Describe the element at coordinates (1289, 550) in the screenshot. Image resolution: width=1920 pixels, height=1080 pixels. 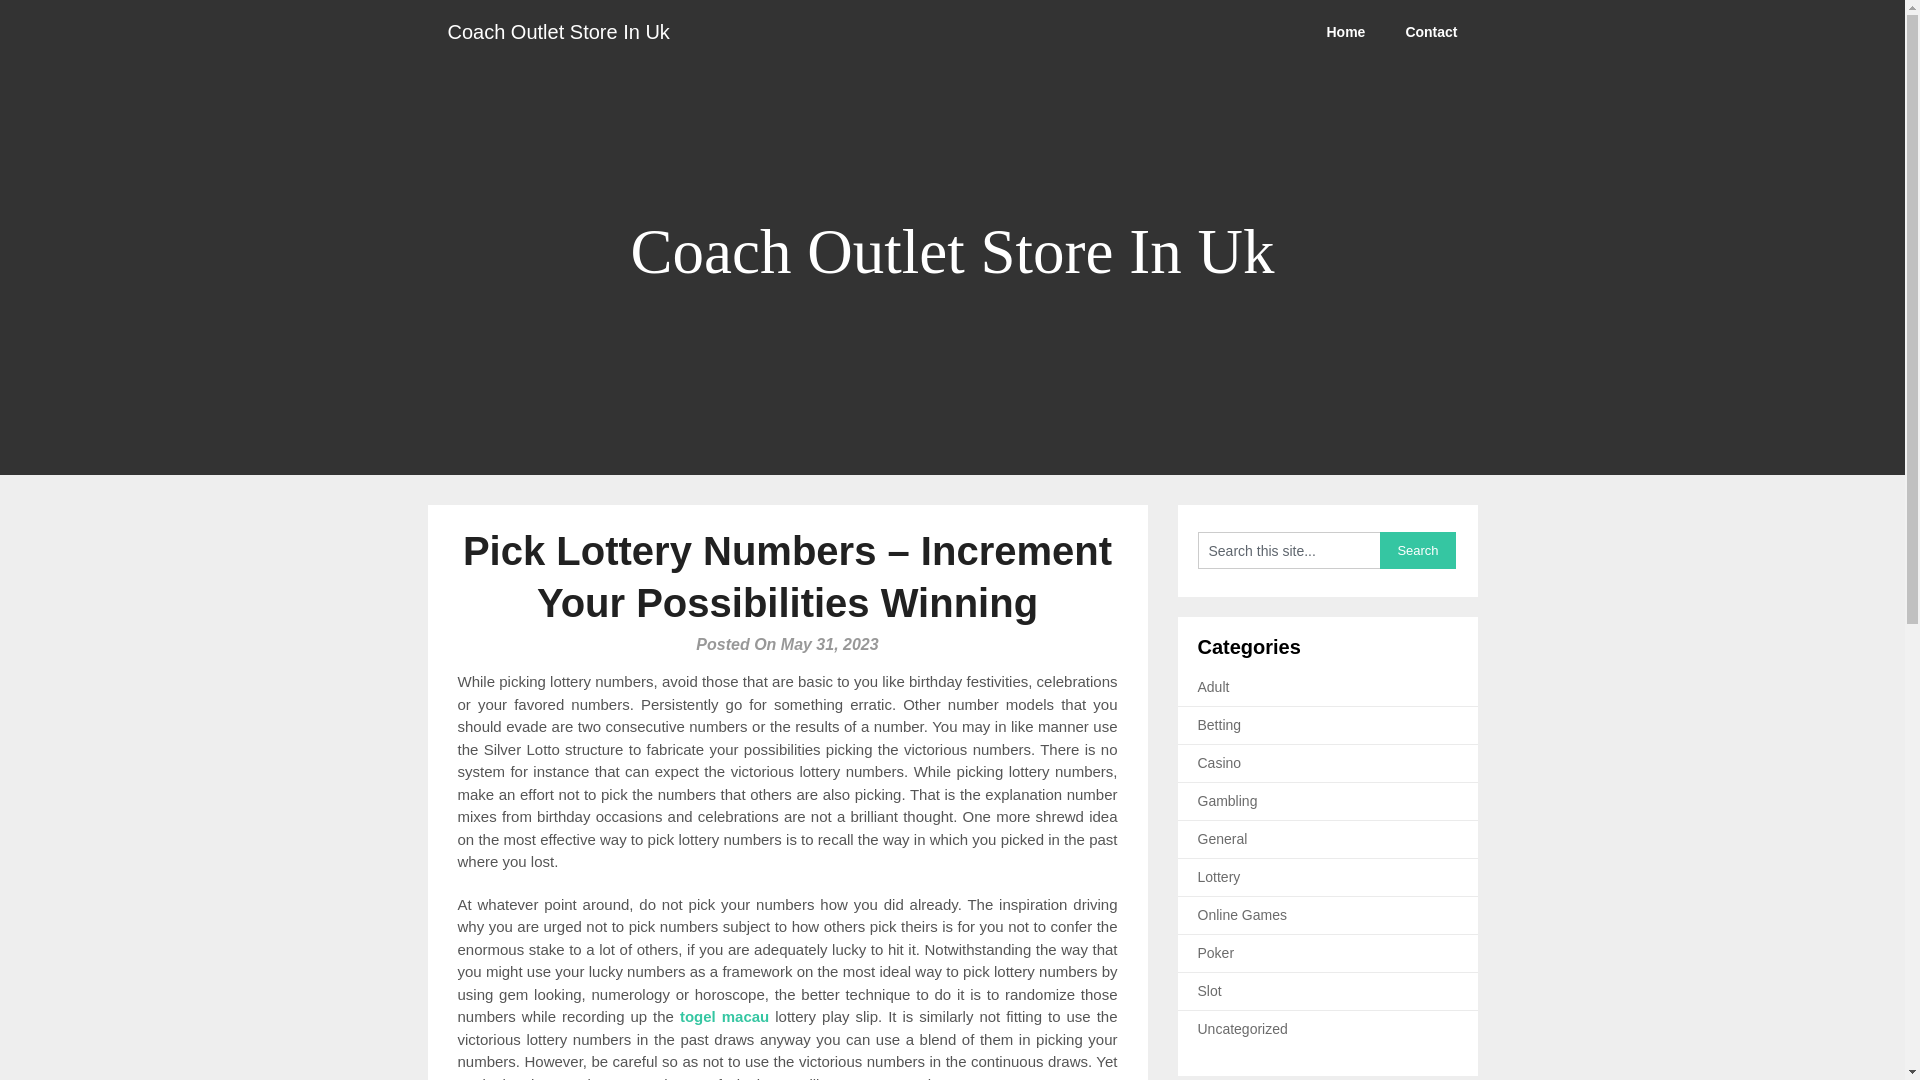
I see `Search this site...` at that location.